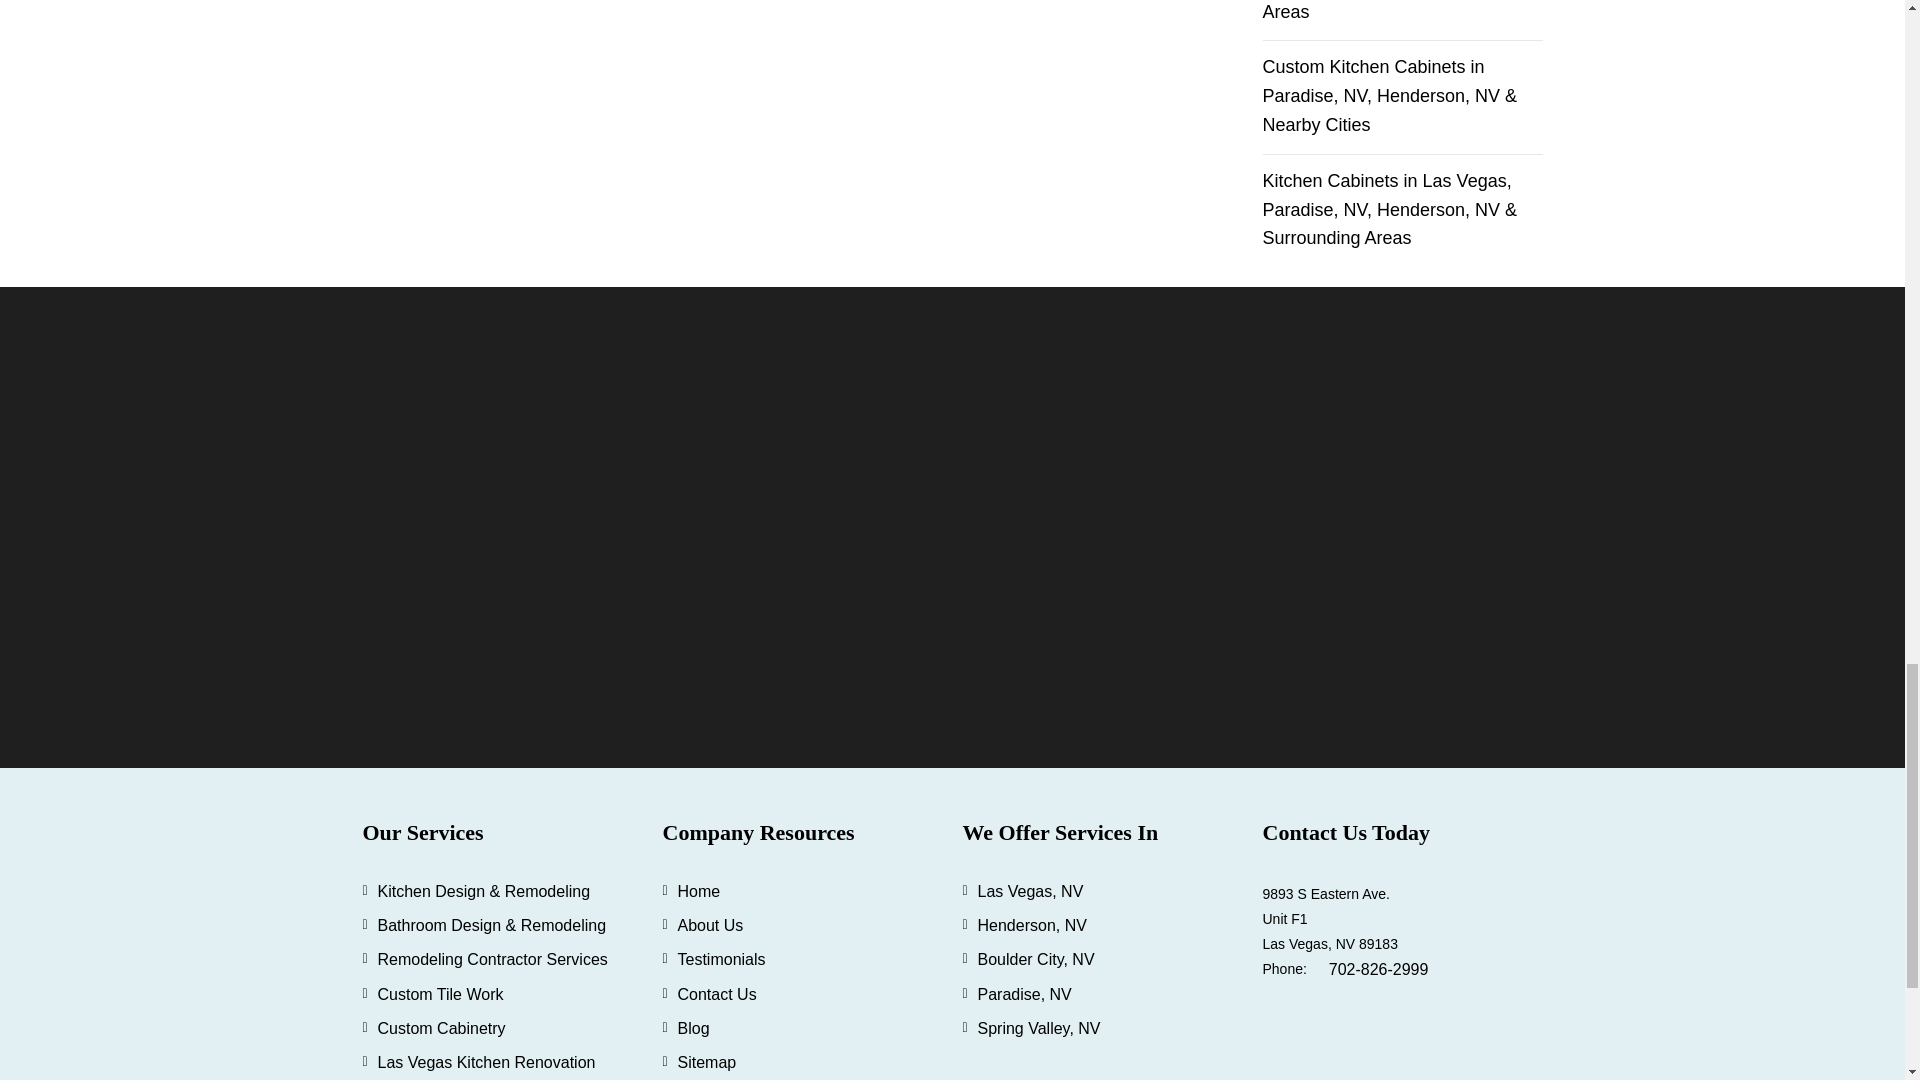 This screenshot has width=1920, height=1080. I want to click on Custom Cabinetry, so click(442, 1028).